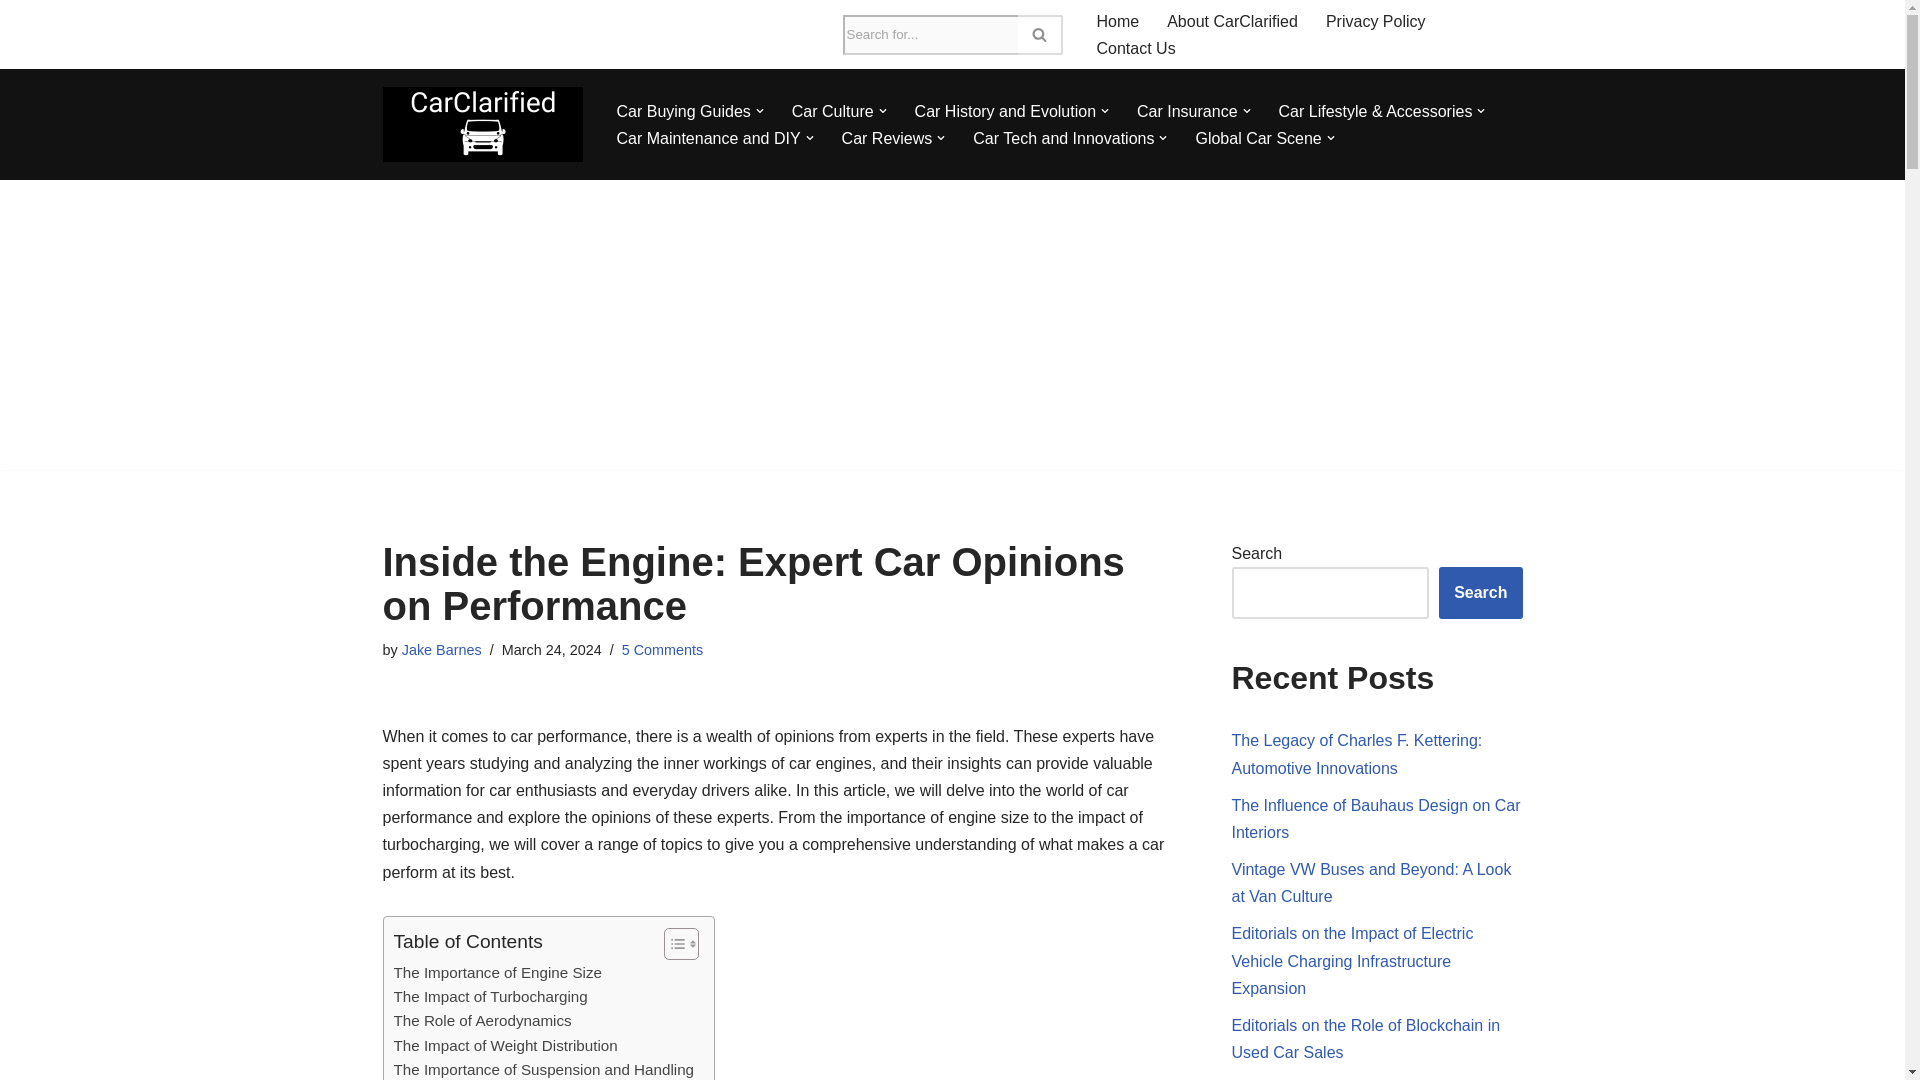 Image resolution: width=1920 pixels, height=1080 pixels. Describe the element at coordinates (708, 138) in the screenshot. I see `Car Maintenance and DIY` at that location.